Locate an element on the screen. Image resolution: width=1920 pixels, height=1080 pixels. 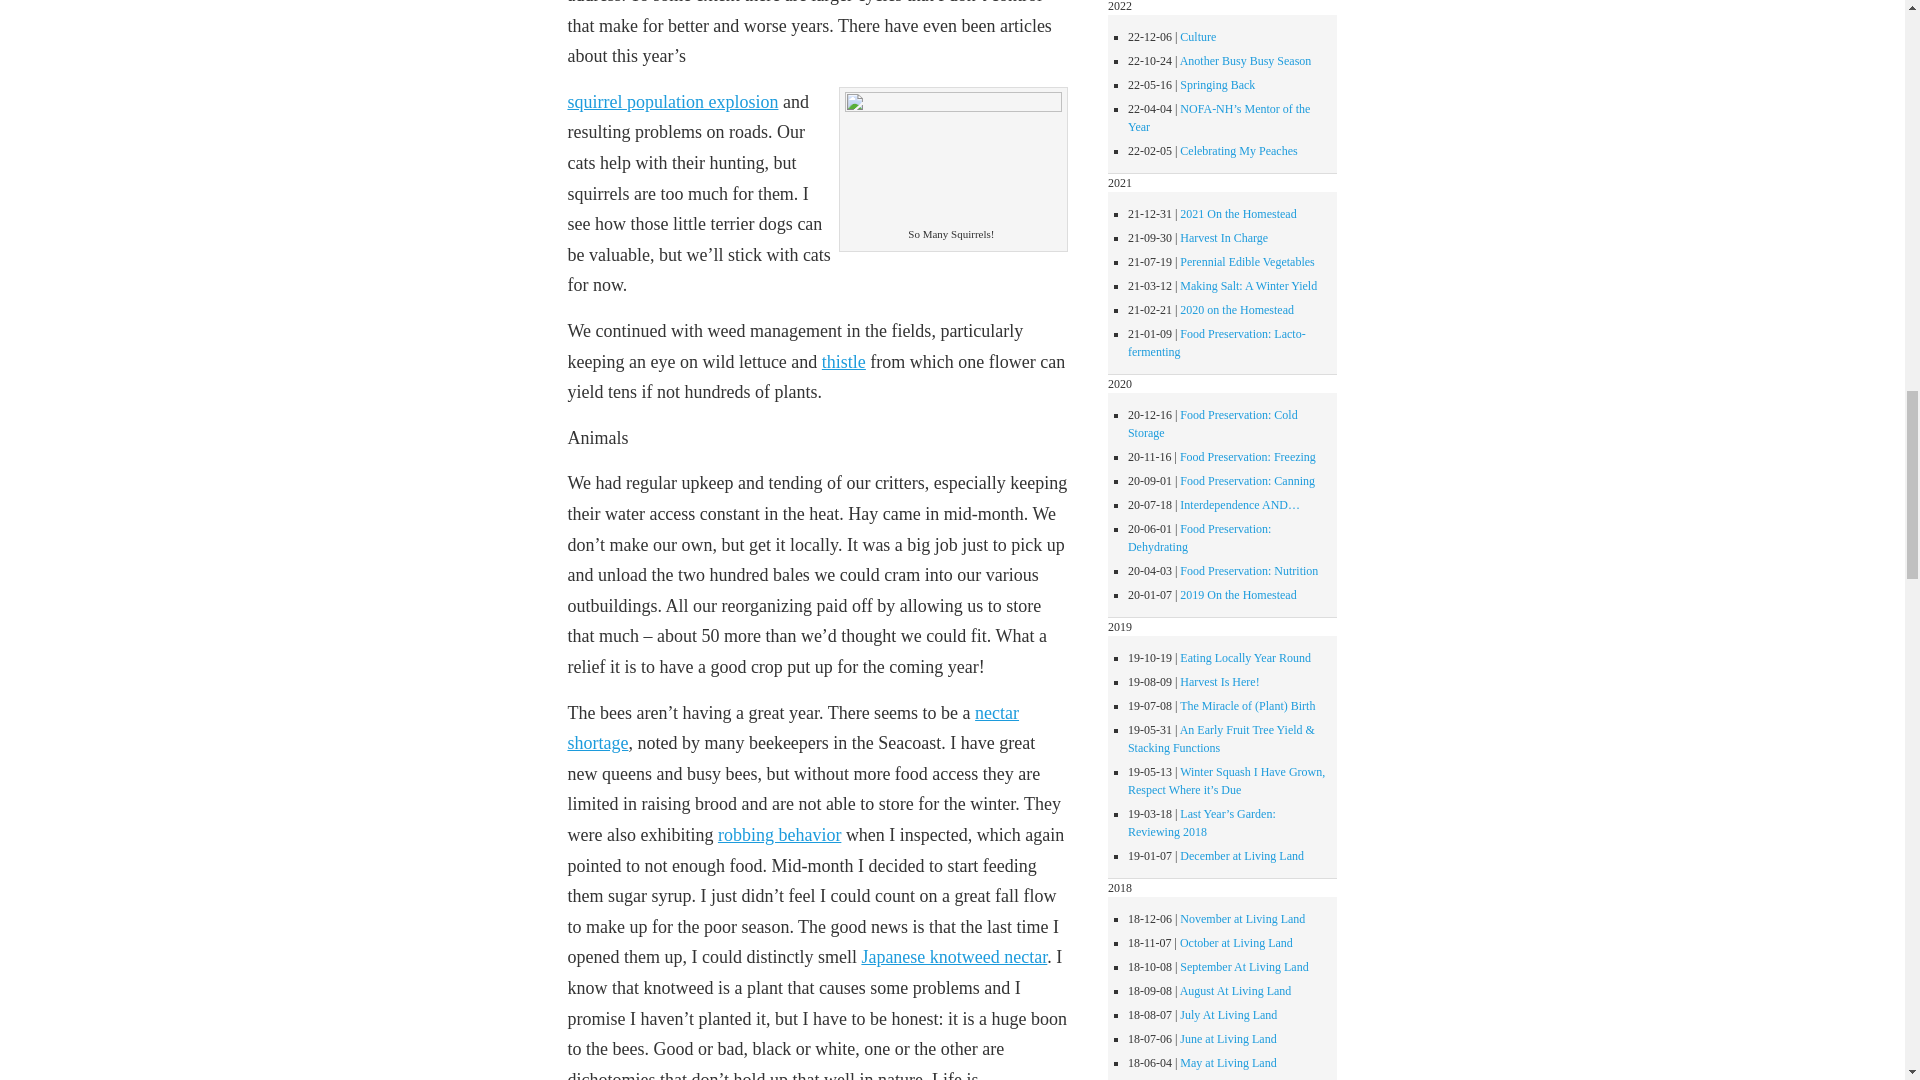
squirrel  is located at coordinates (596, 102).